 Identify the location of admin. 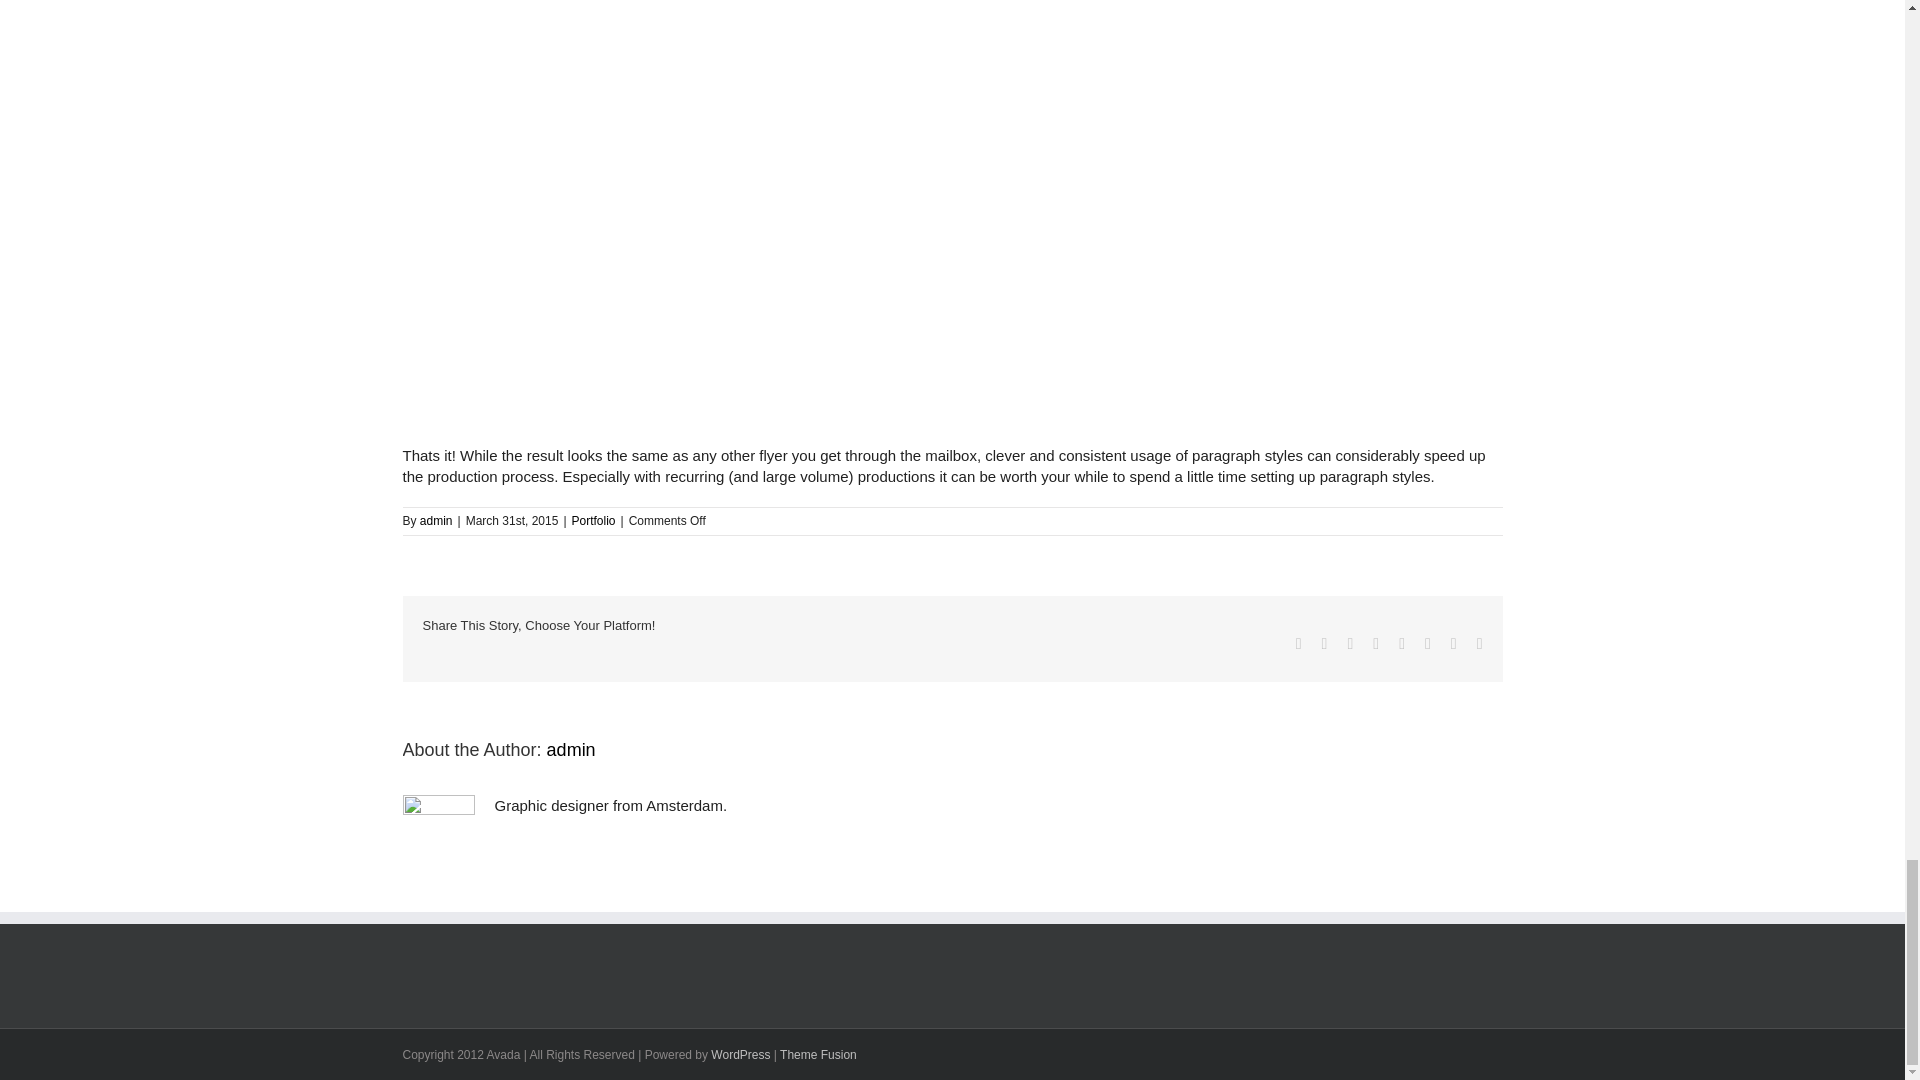
(571, 750).